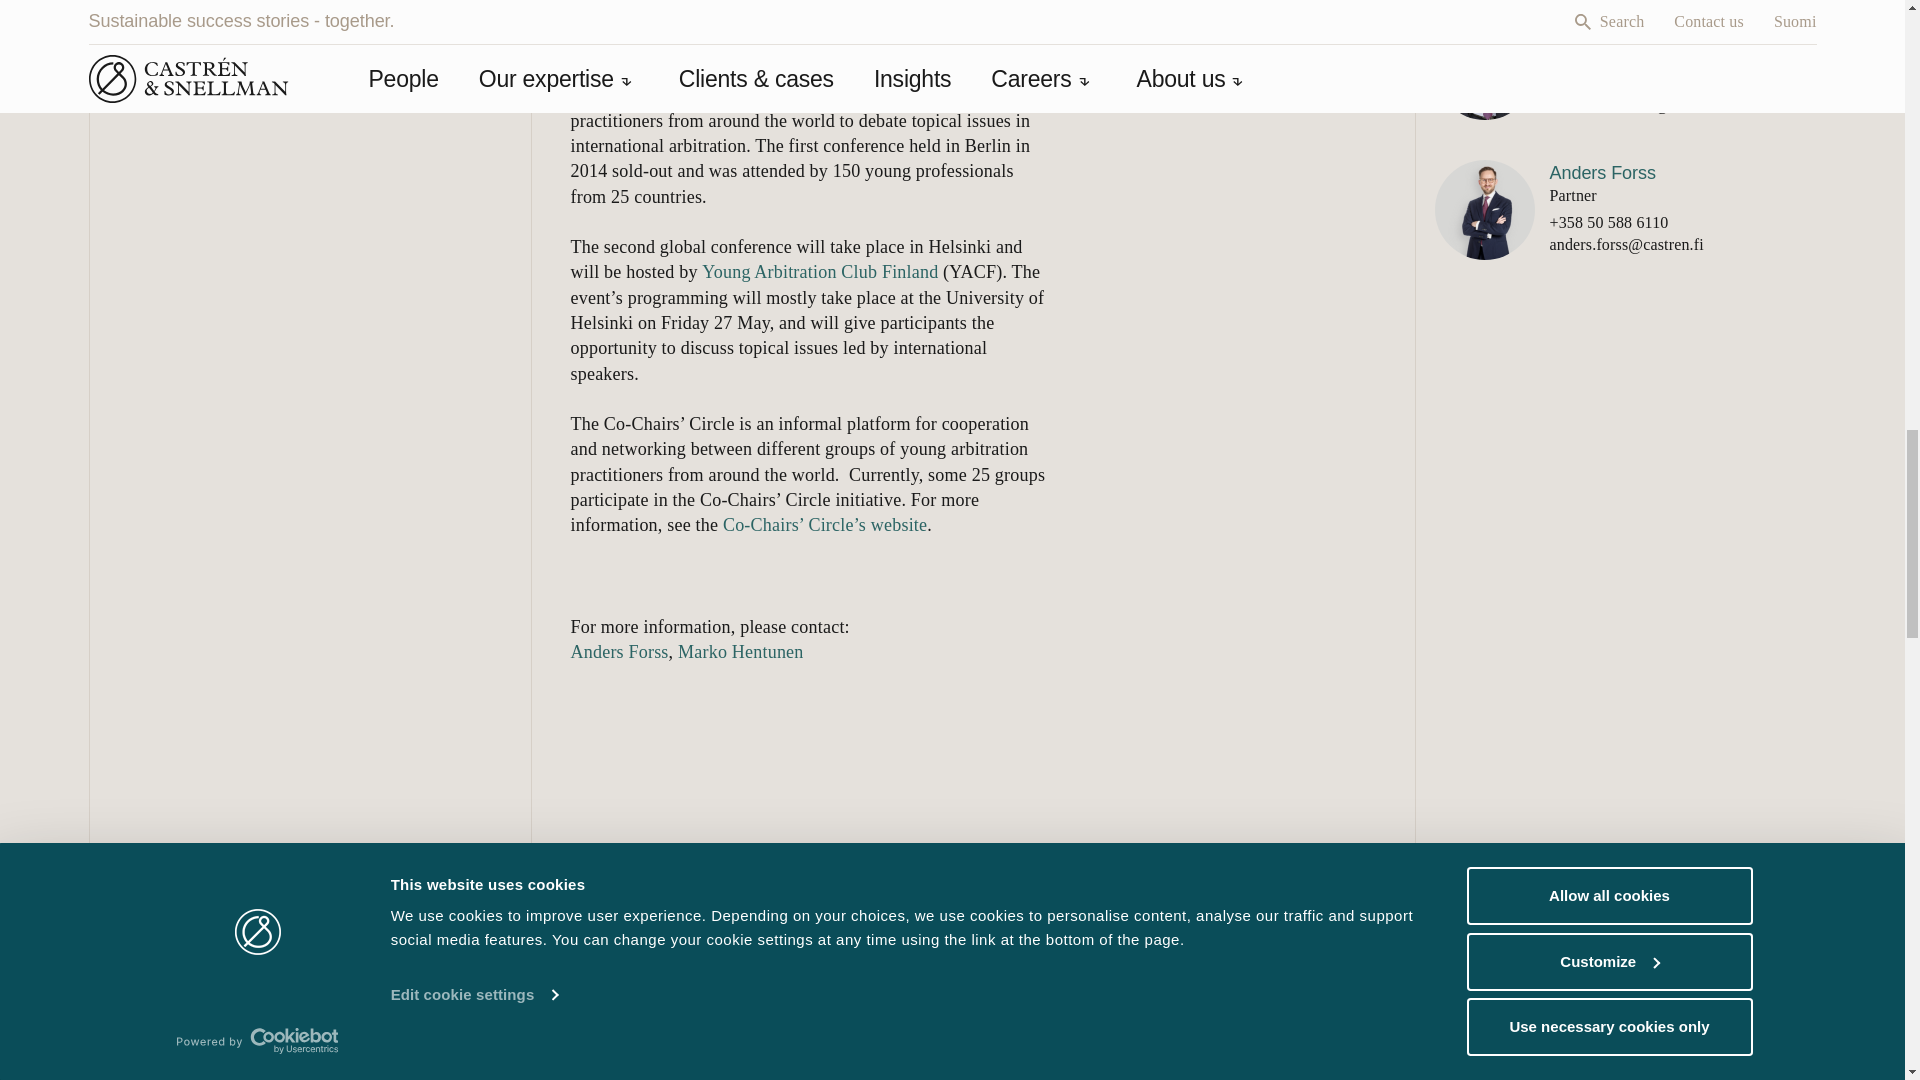  What do you see at coordinates (901, 70) in the screenshot?
I see `CCC Global Conference` at bounding box center [901, 70].